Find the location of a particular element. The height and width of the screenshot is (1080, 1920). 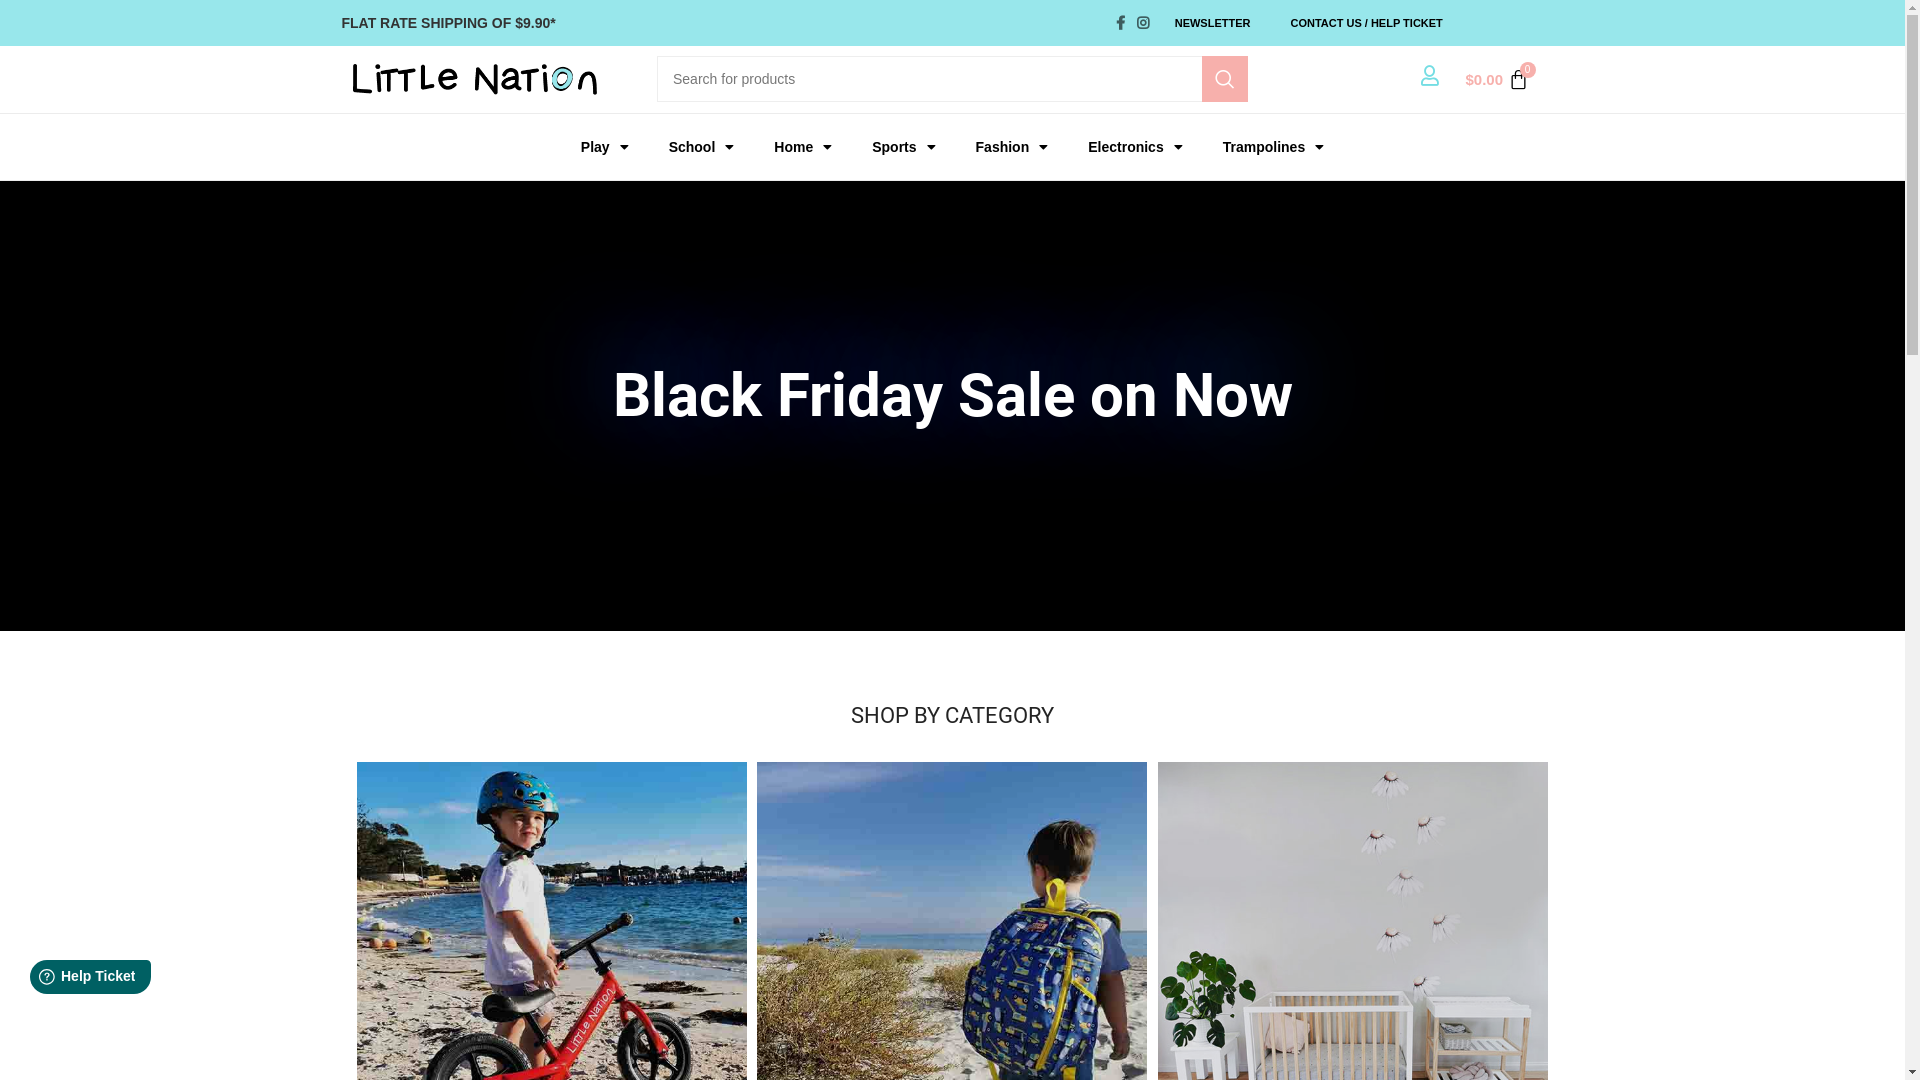

Home is located at coordinates (803, 147).